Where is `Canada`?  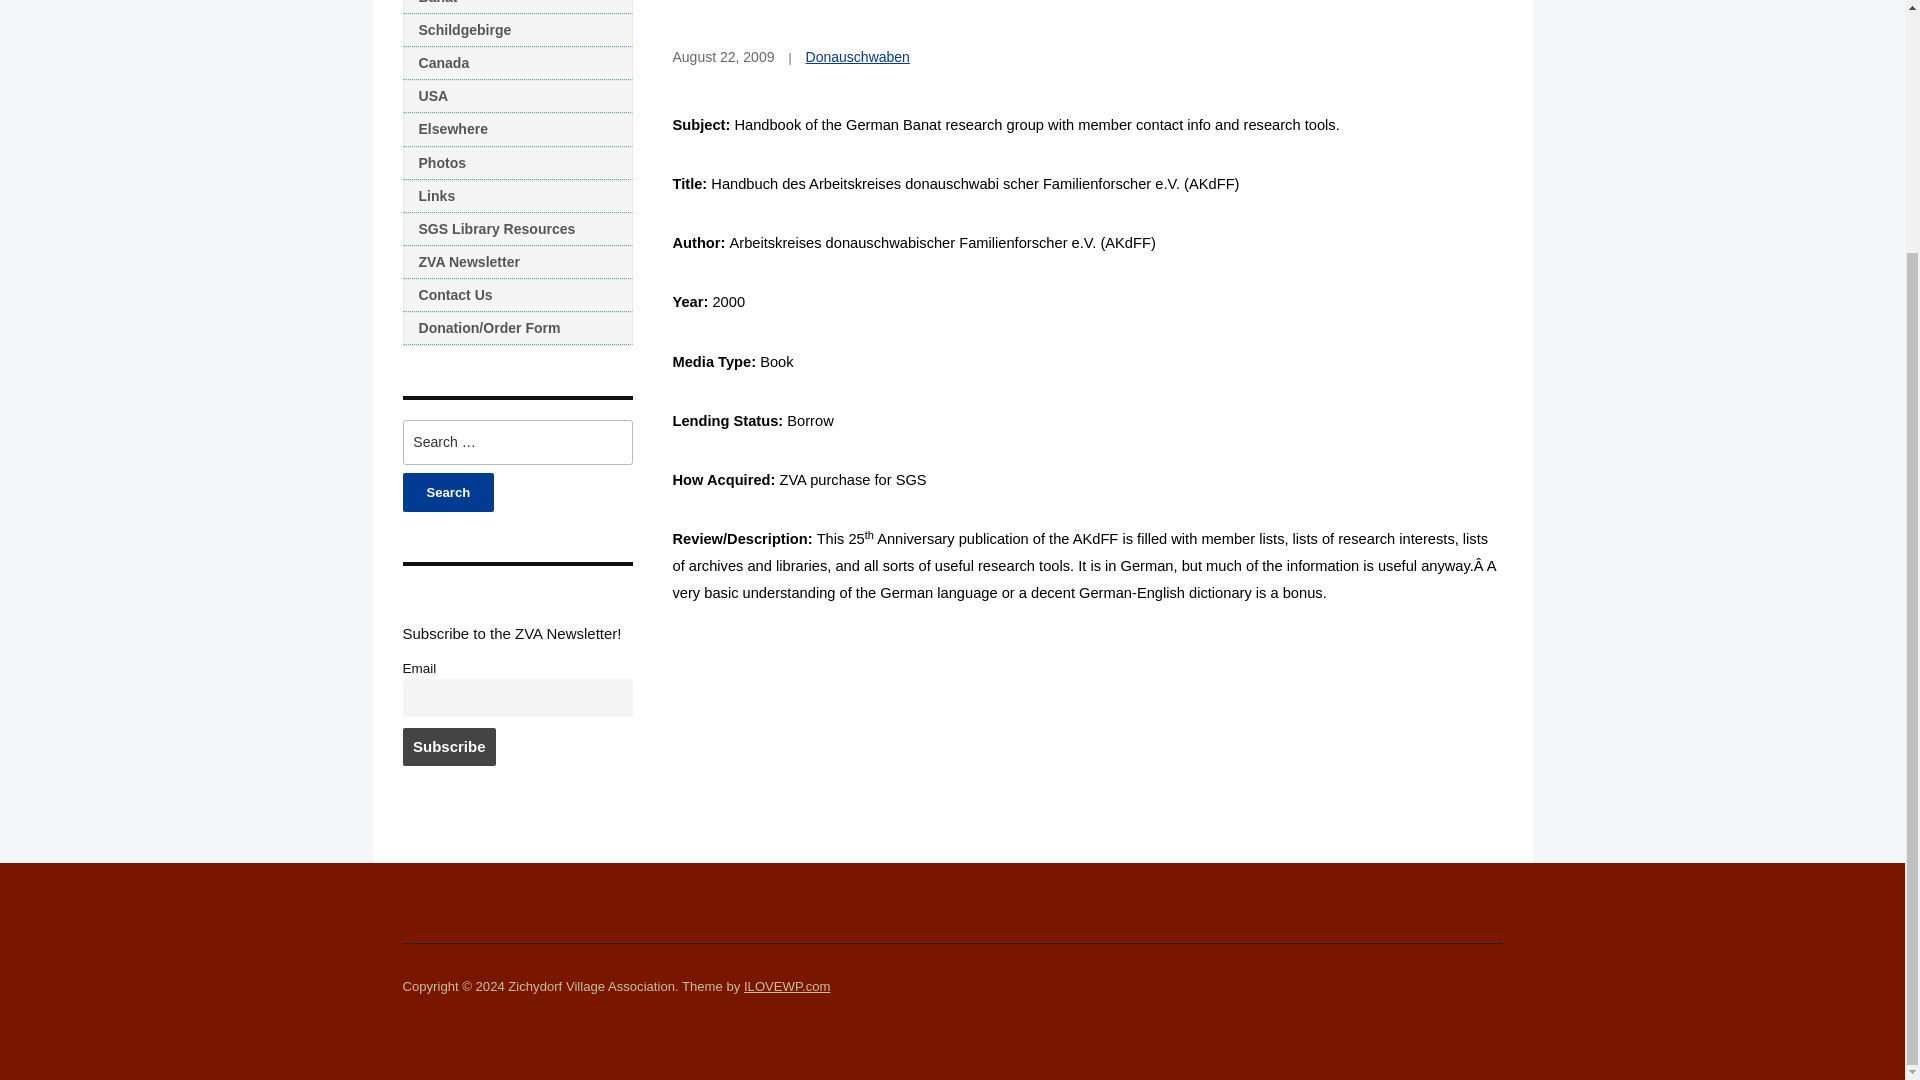 Canada is located at coordinates (516, 63).